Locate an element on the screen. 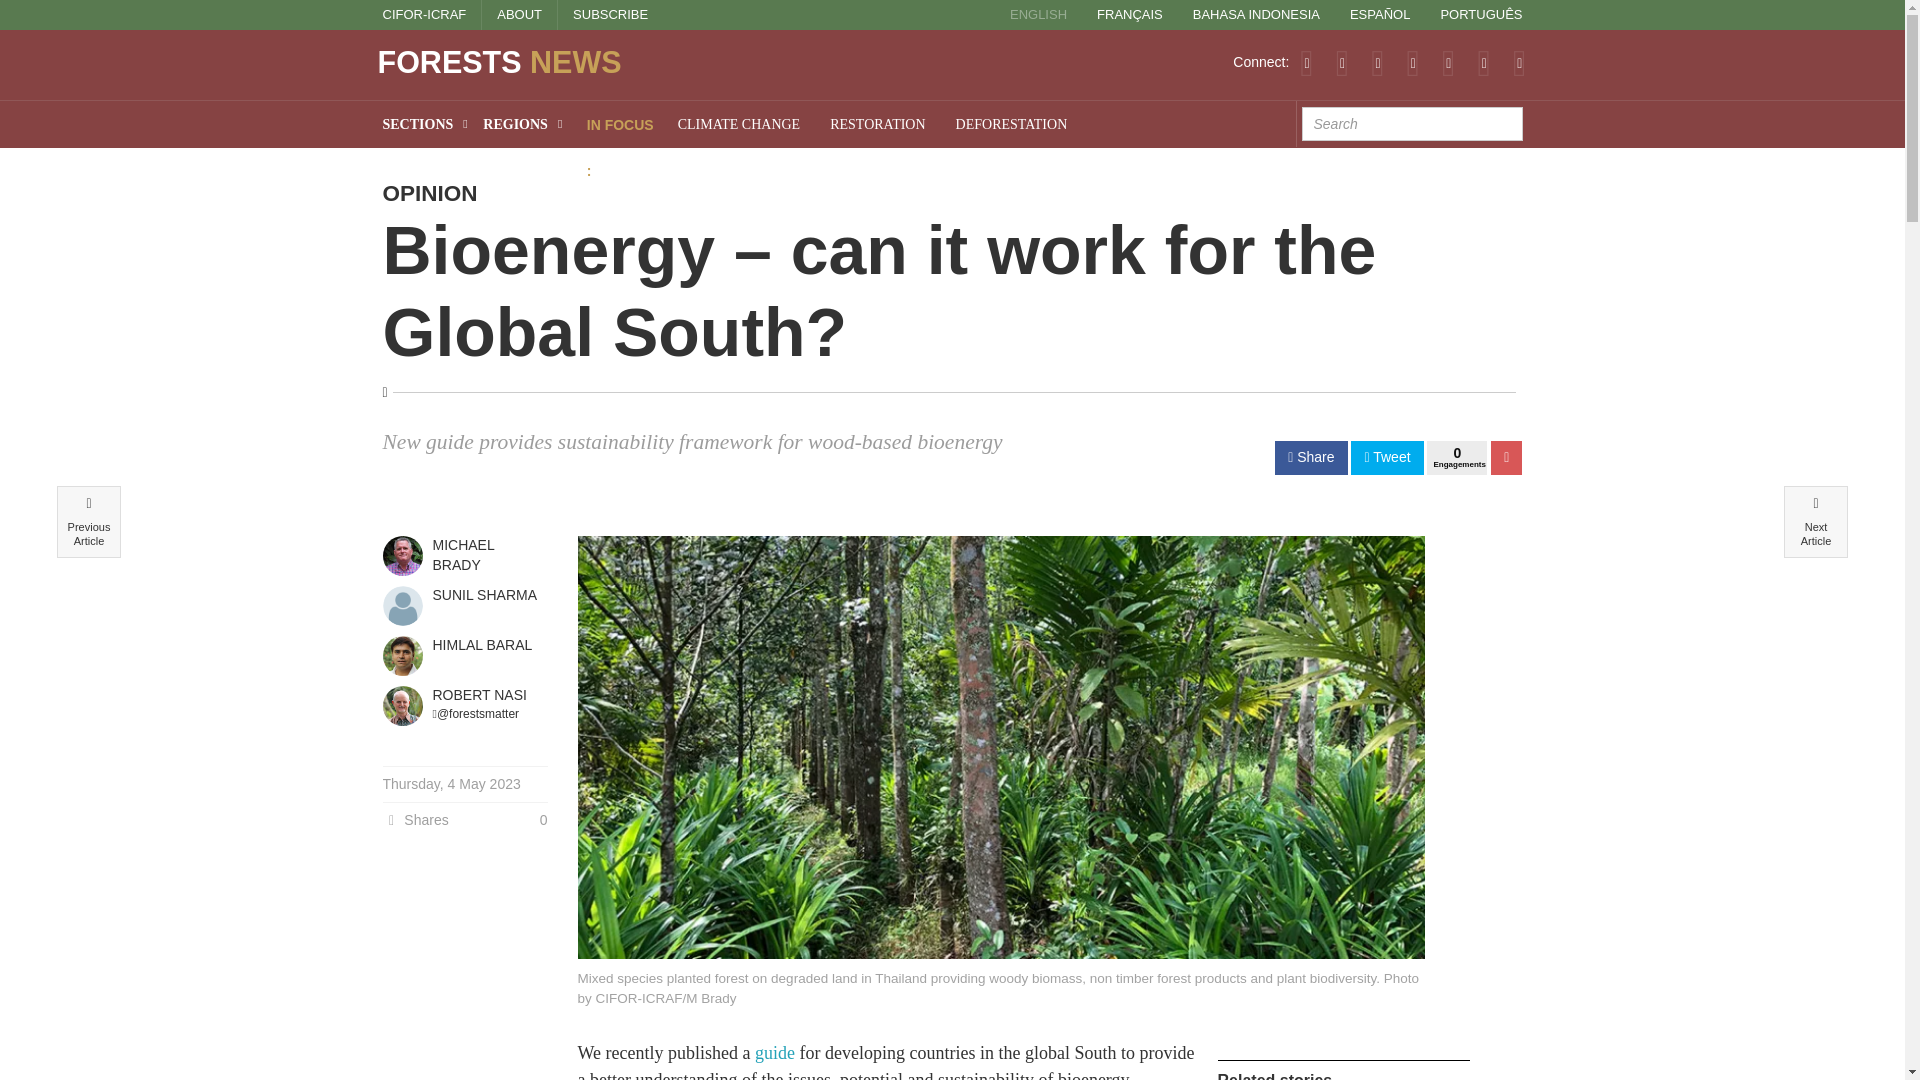 This screenshot has width=1920, height=1080. Email is located at coordinates (1519, 62).